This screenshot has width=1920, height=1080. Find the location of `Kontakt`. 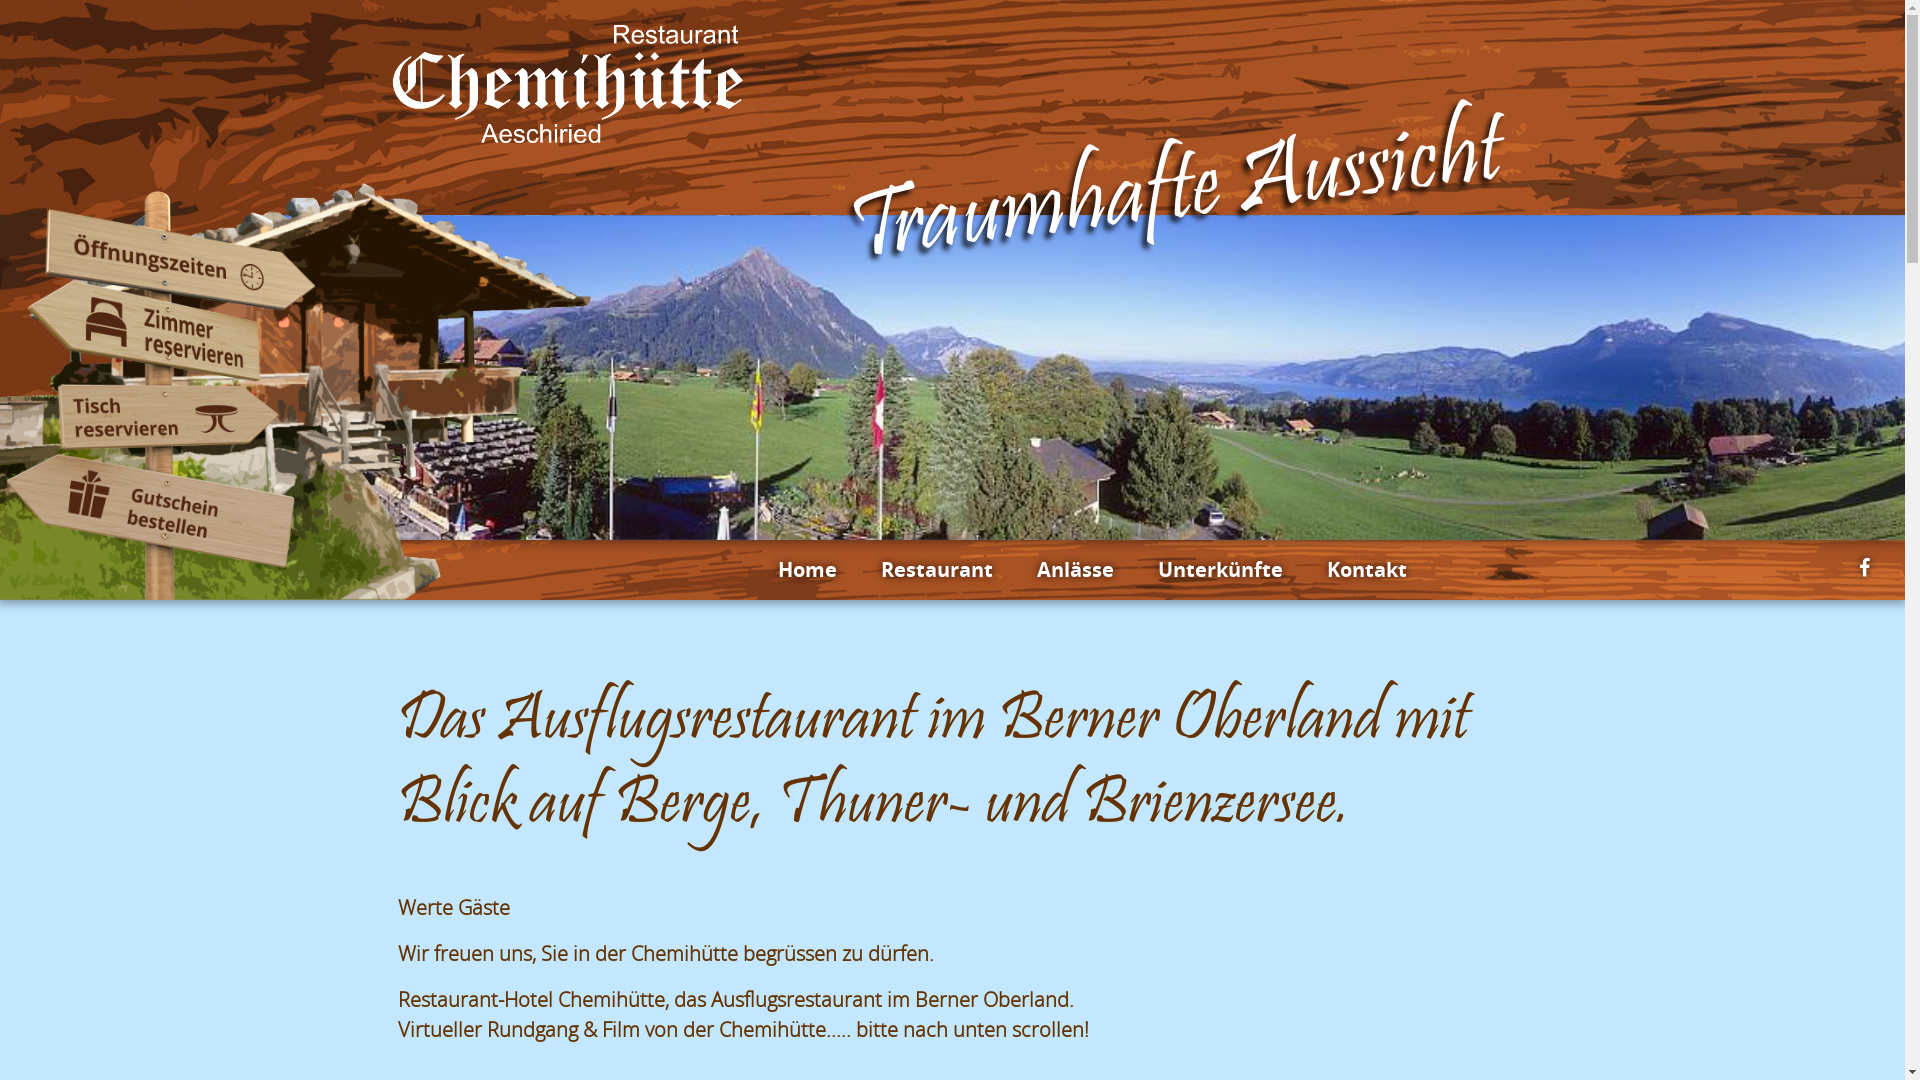

Kontakt is located at coordinates (1366, 570).